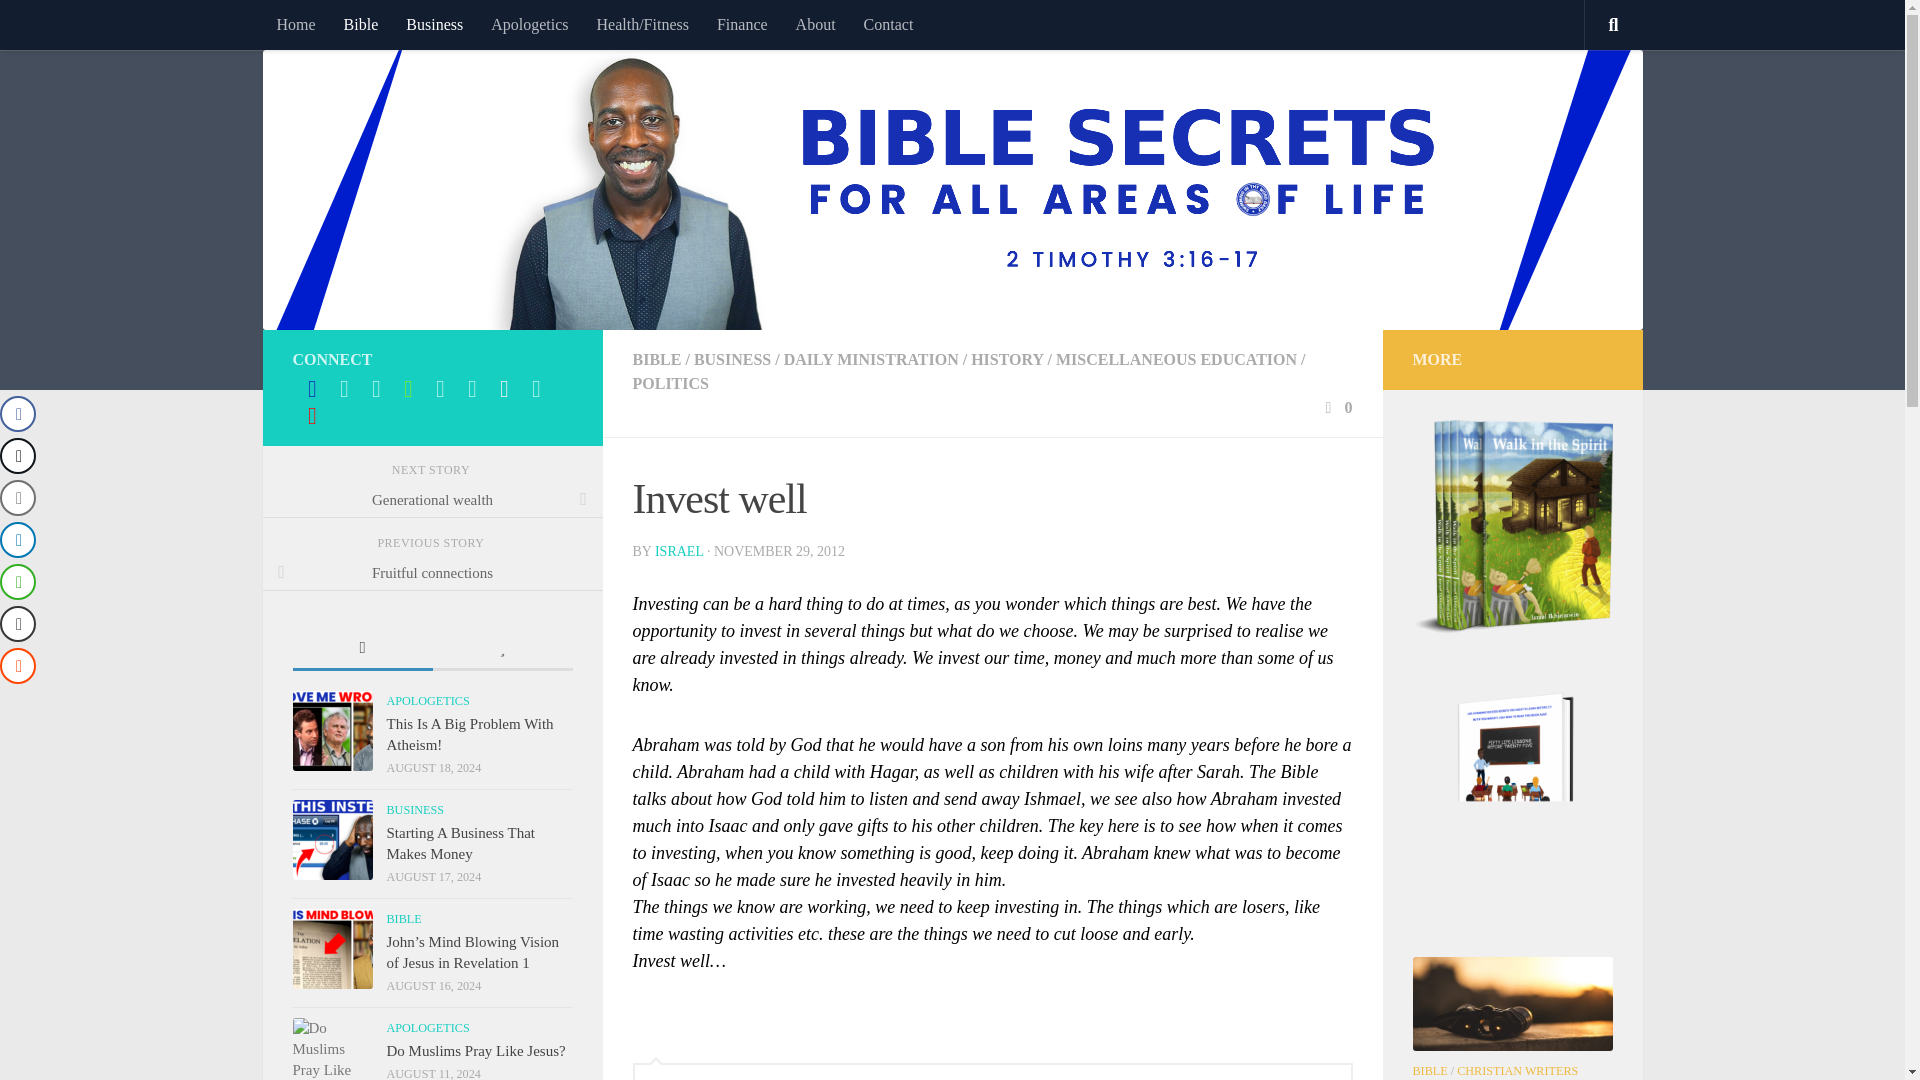 This screenshot has height=1080, width=1920. Describe the element at coordinates (408, 388) in the screenshot. I see `Bible Business Channel On Youtube` at that location.